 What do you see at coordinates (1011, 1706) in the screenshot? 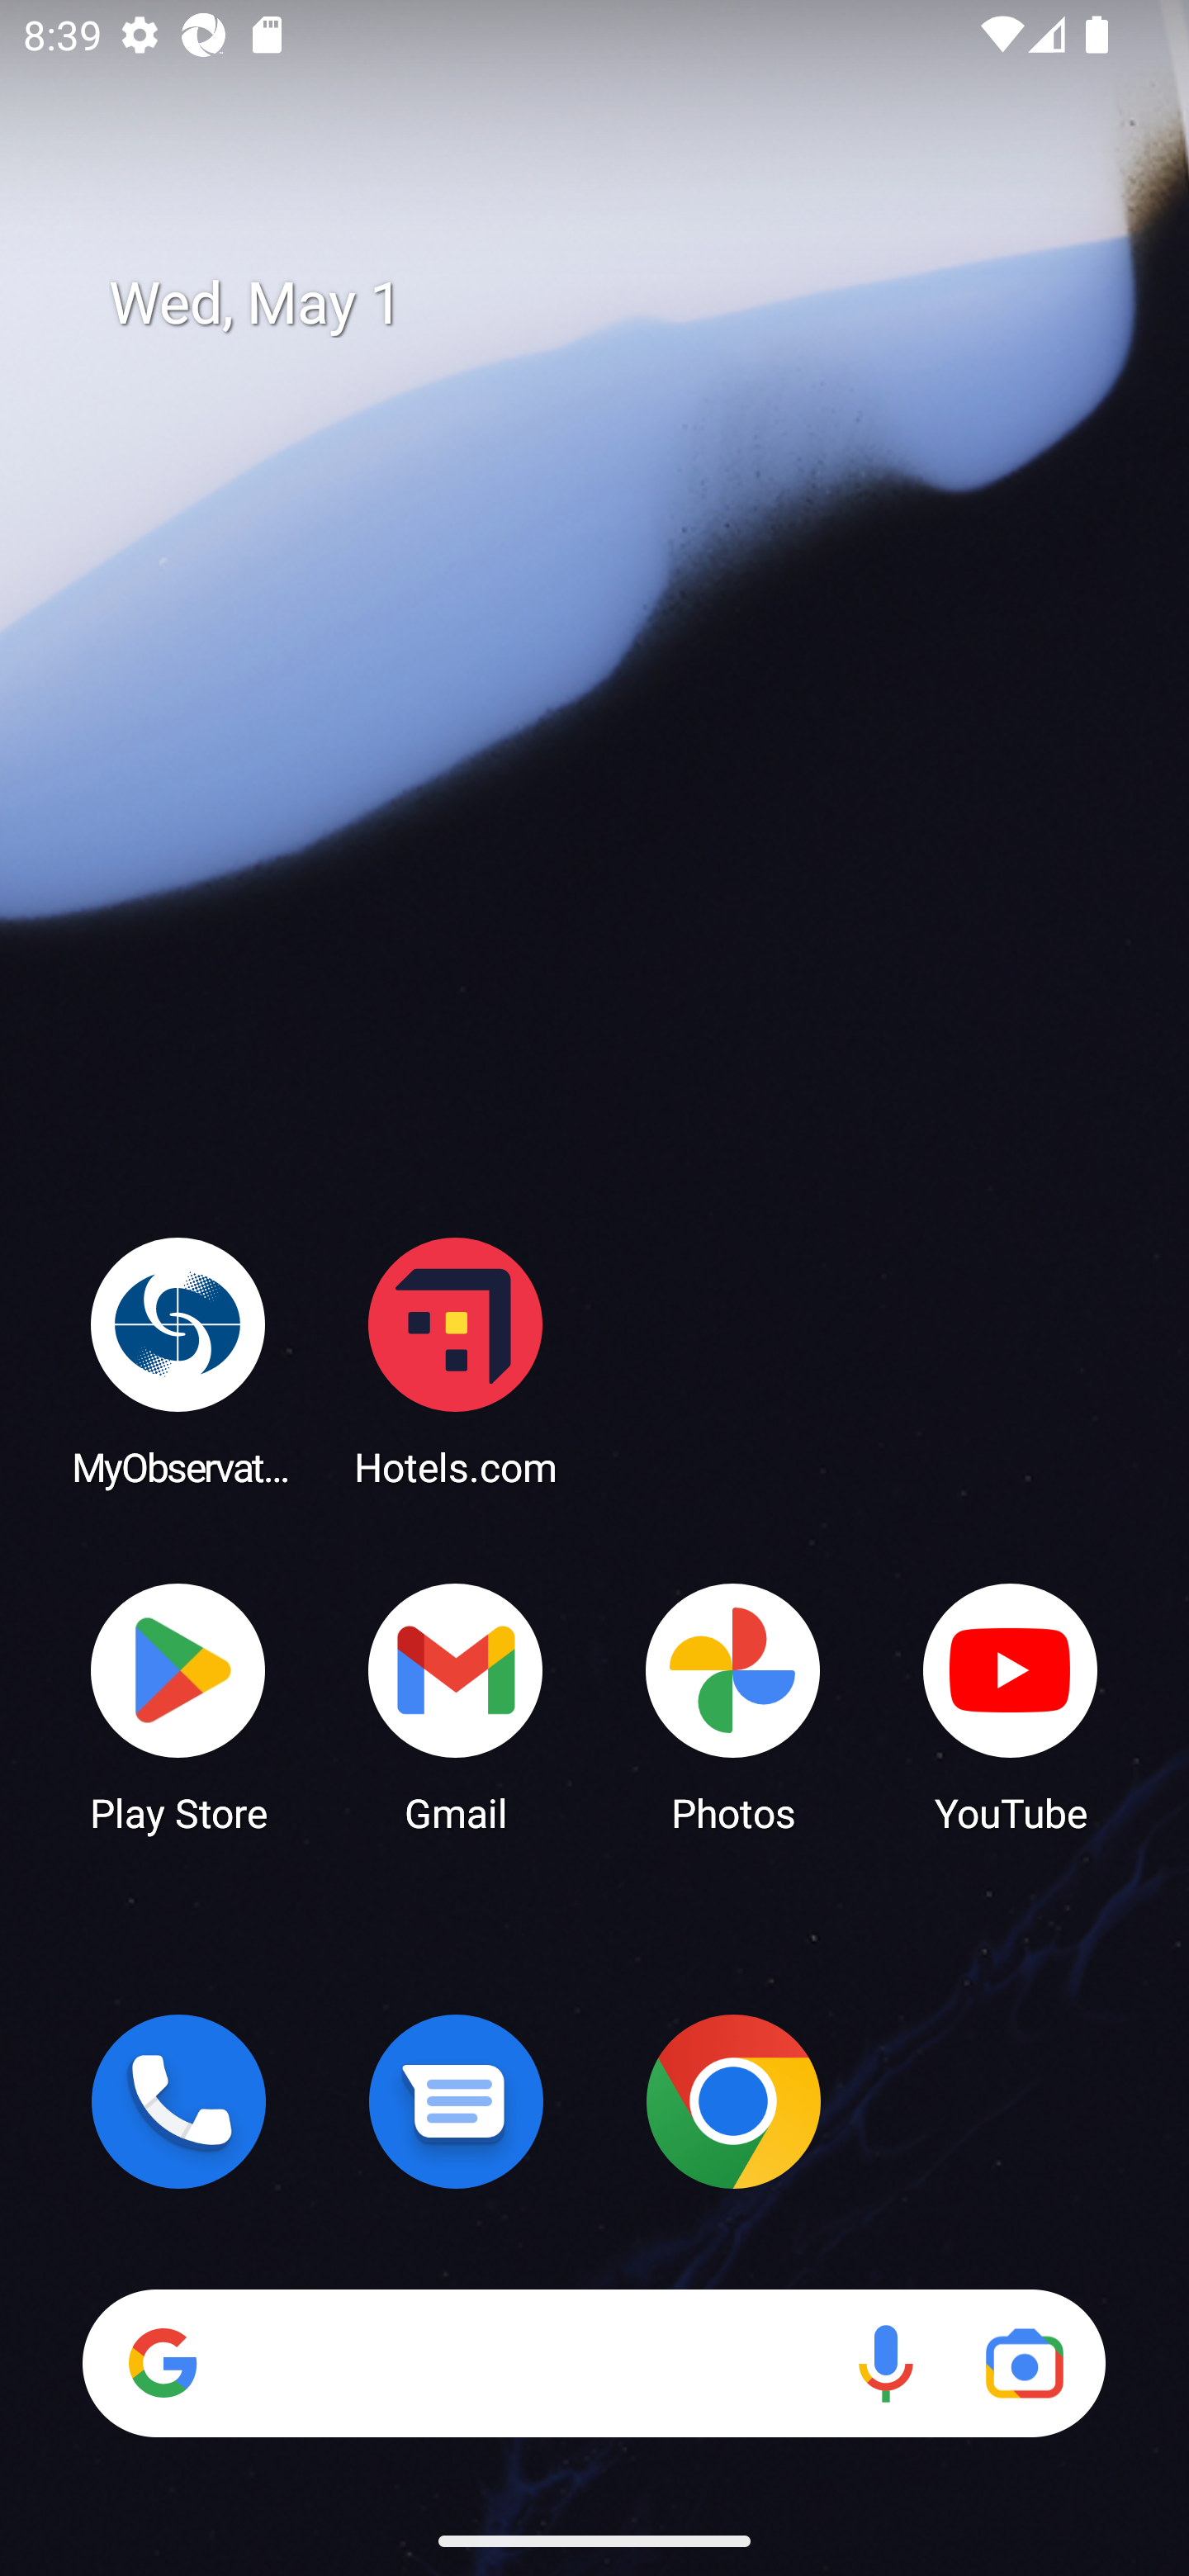
I see `YouTube` at bounding box center [1011, 1706].